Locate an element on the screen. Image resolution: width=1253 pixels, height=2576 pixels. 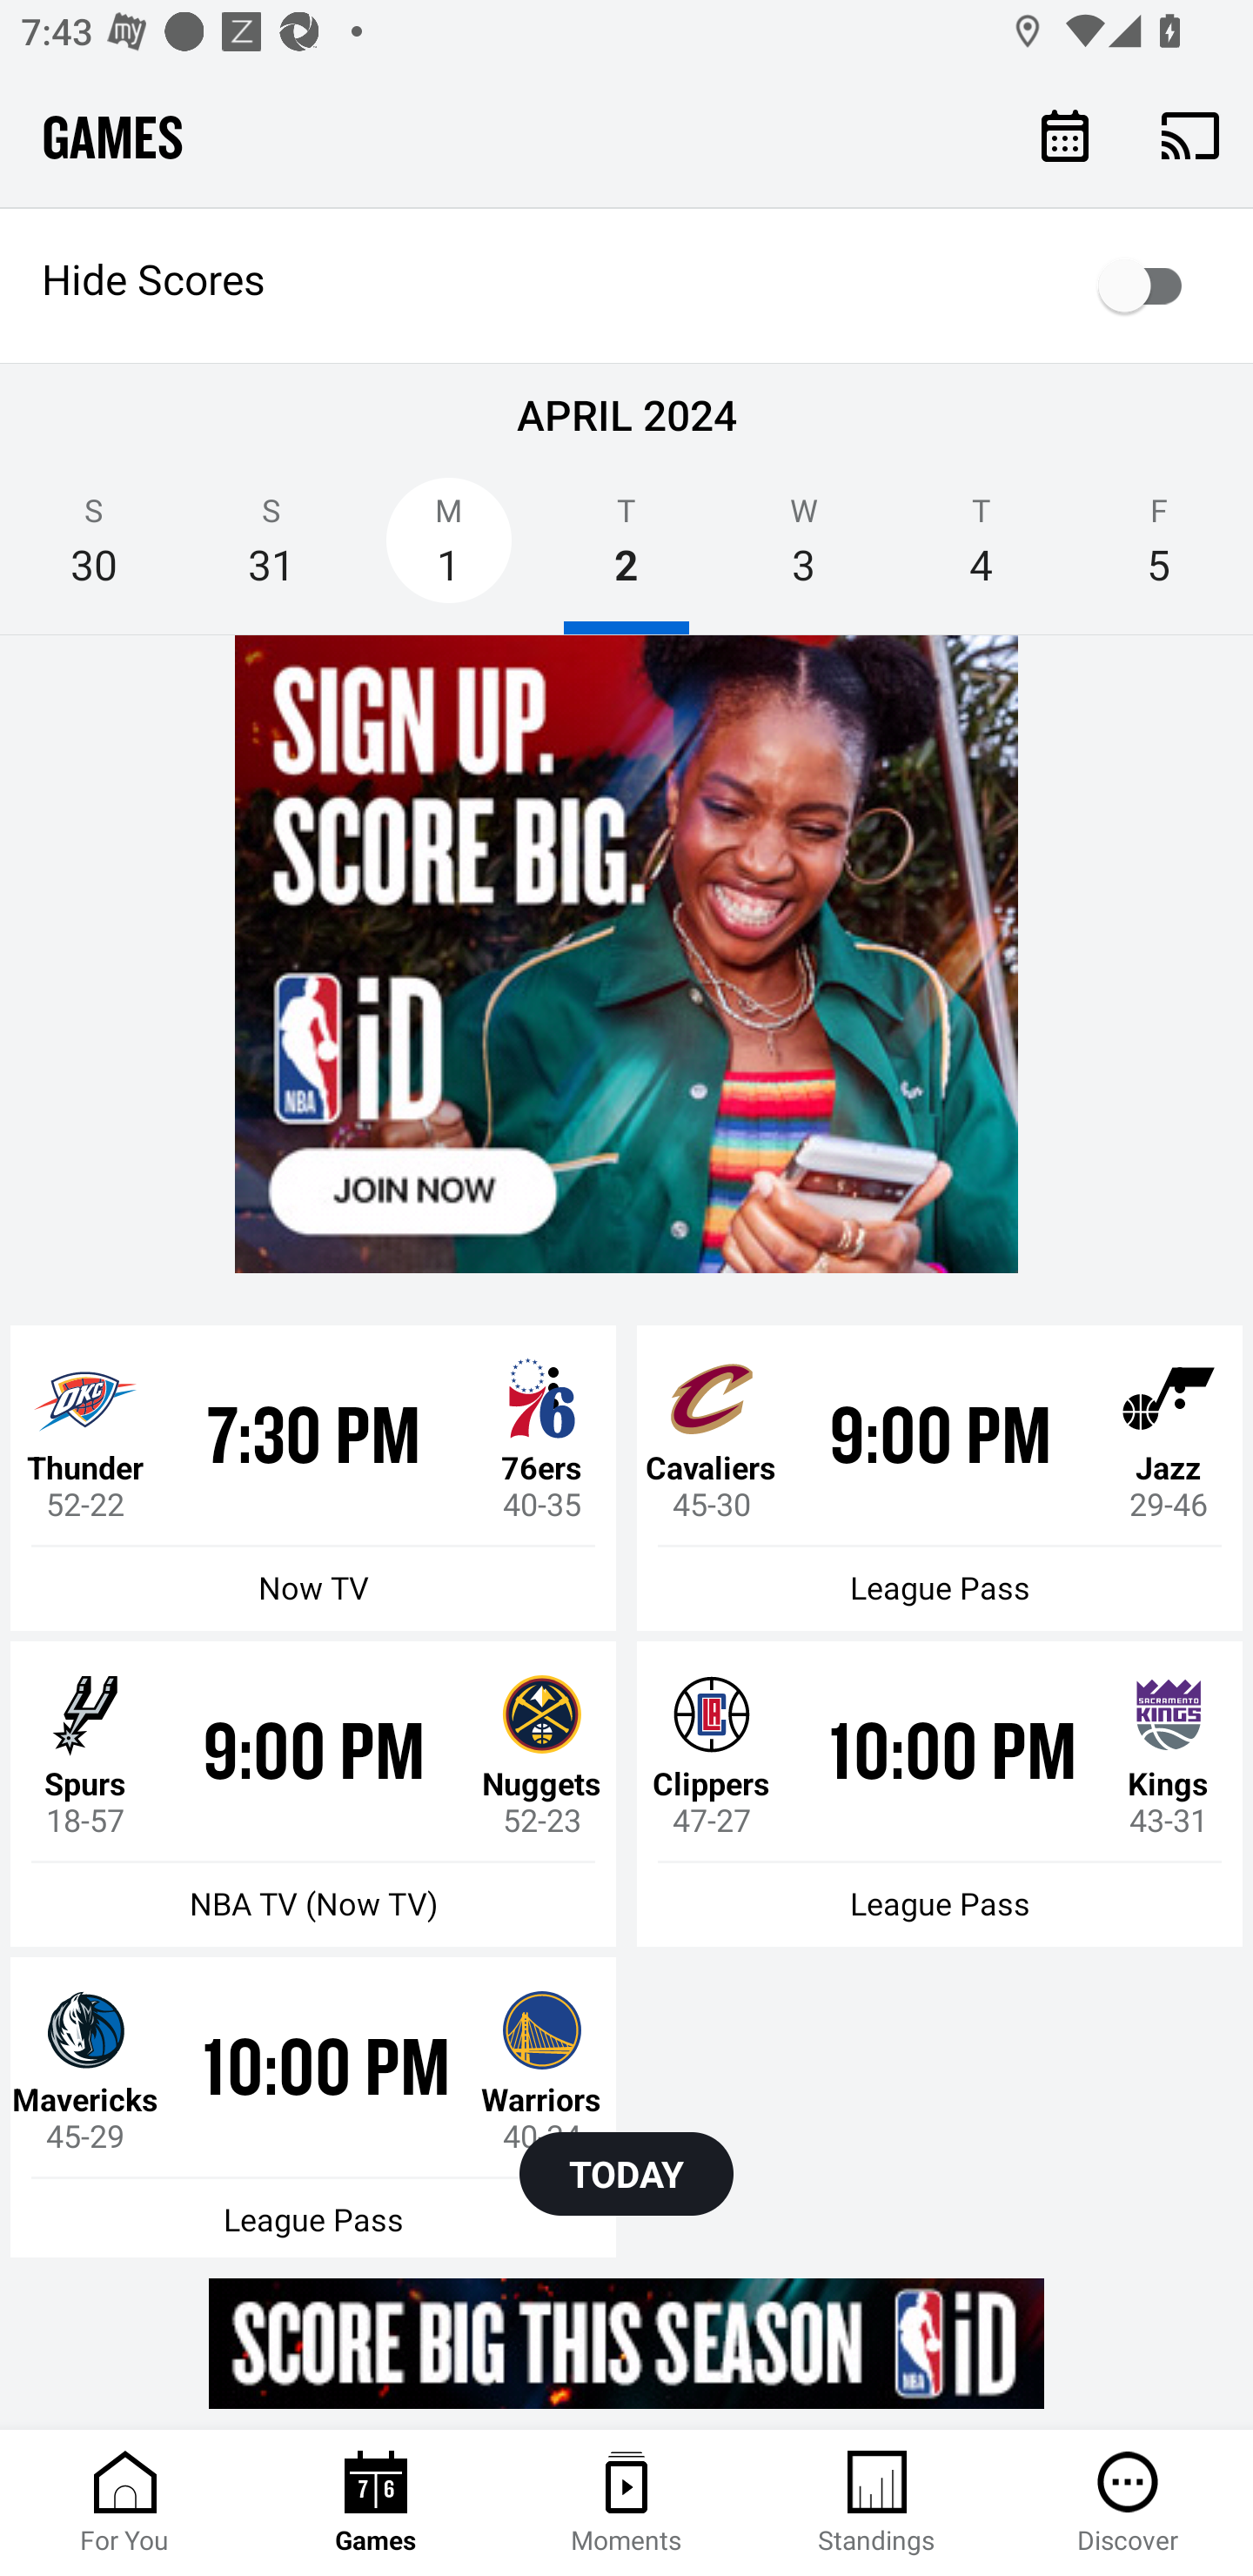
Hide Scores is located at coordinates (626, 285).